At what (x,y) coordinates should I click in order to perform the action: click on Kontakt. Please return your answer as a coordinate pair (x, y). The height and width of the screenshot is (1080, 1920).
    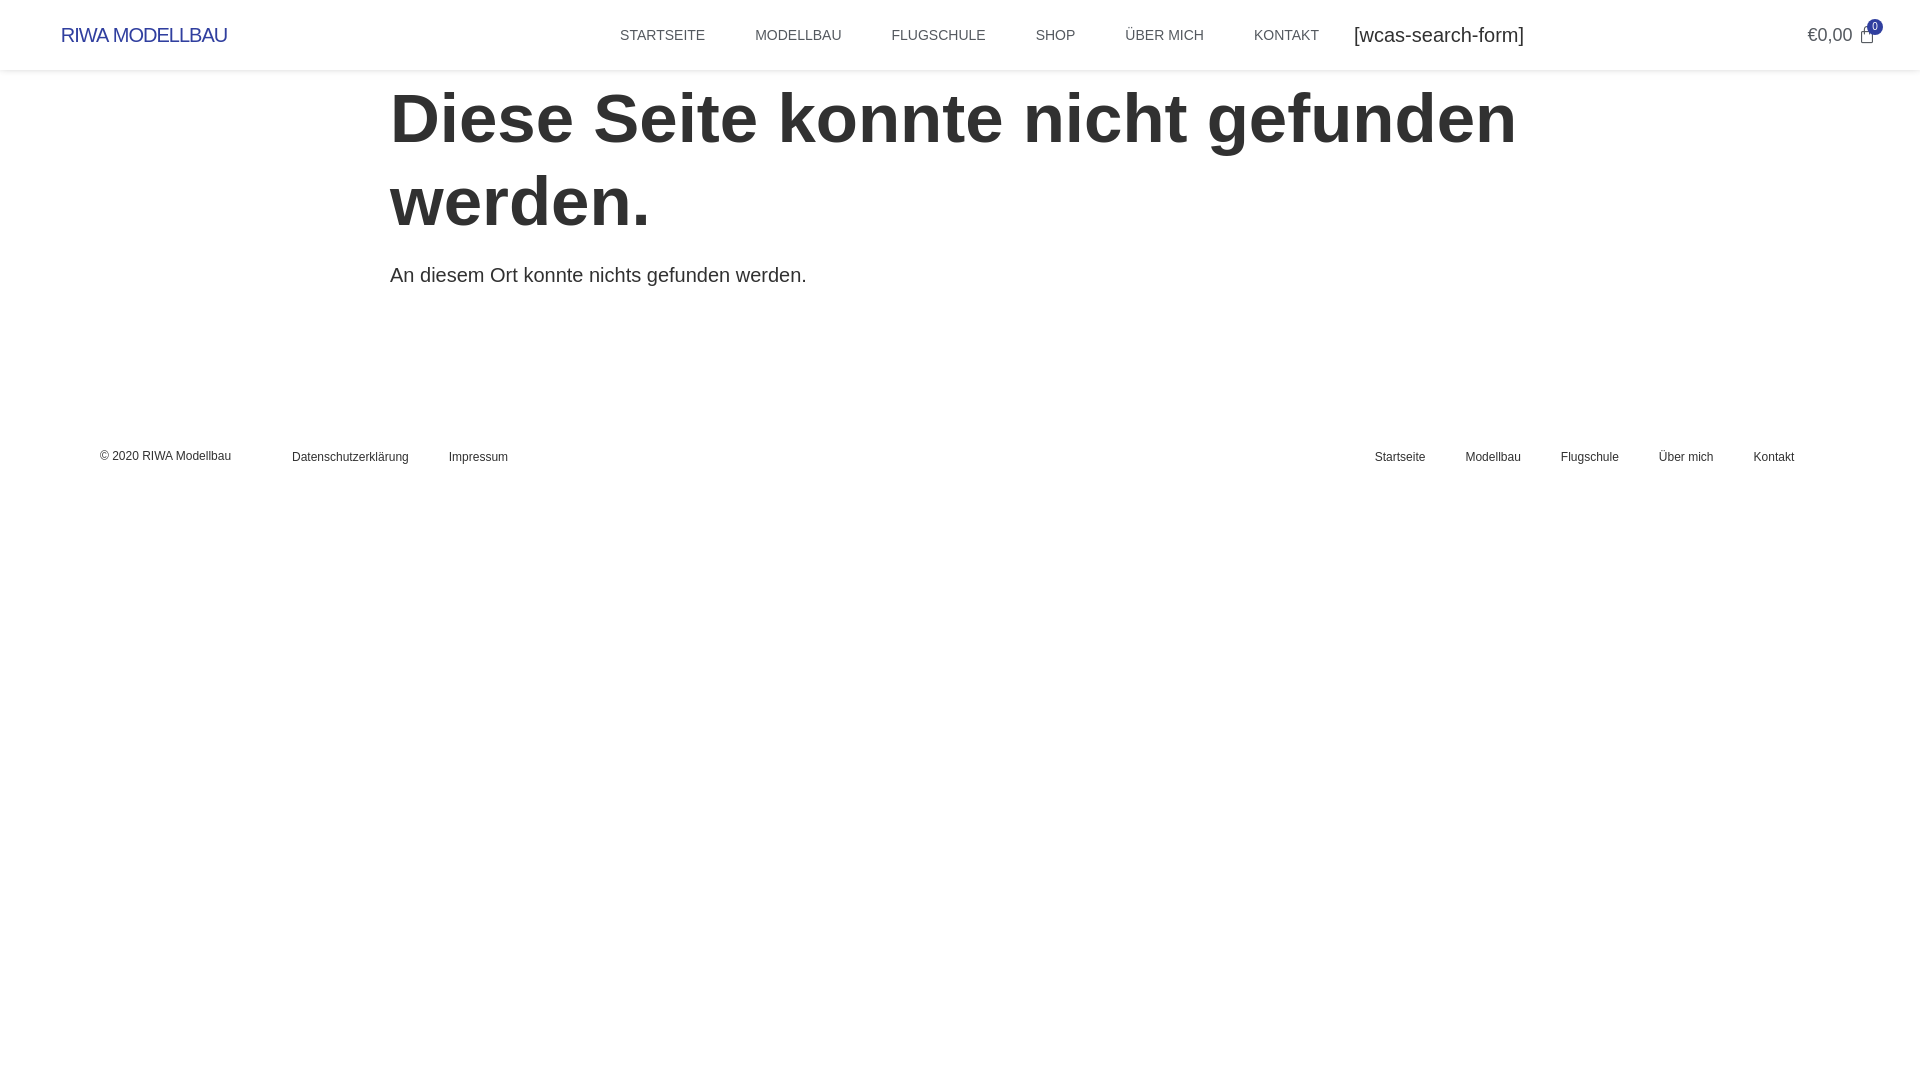
    Looking at the image, I should click on (1774, 457).